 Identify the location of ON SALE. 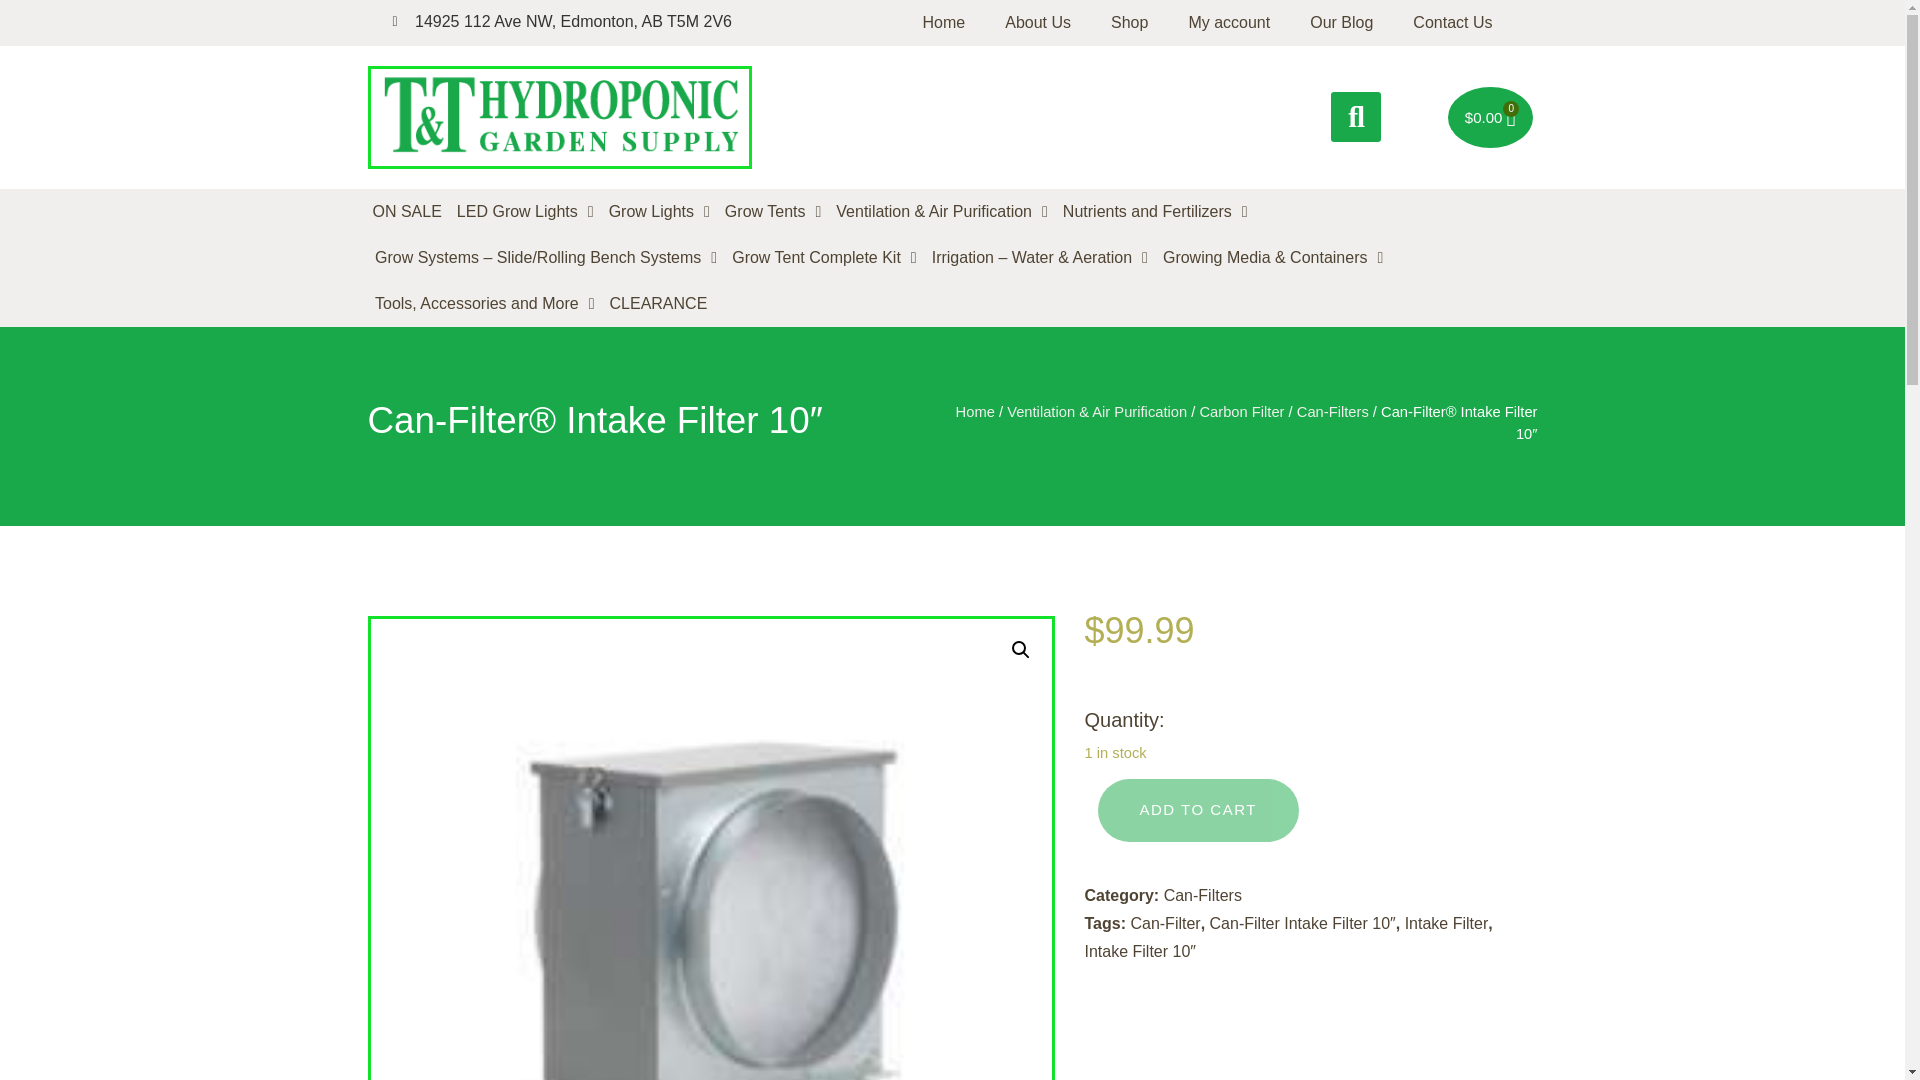
(408, 212).